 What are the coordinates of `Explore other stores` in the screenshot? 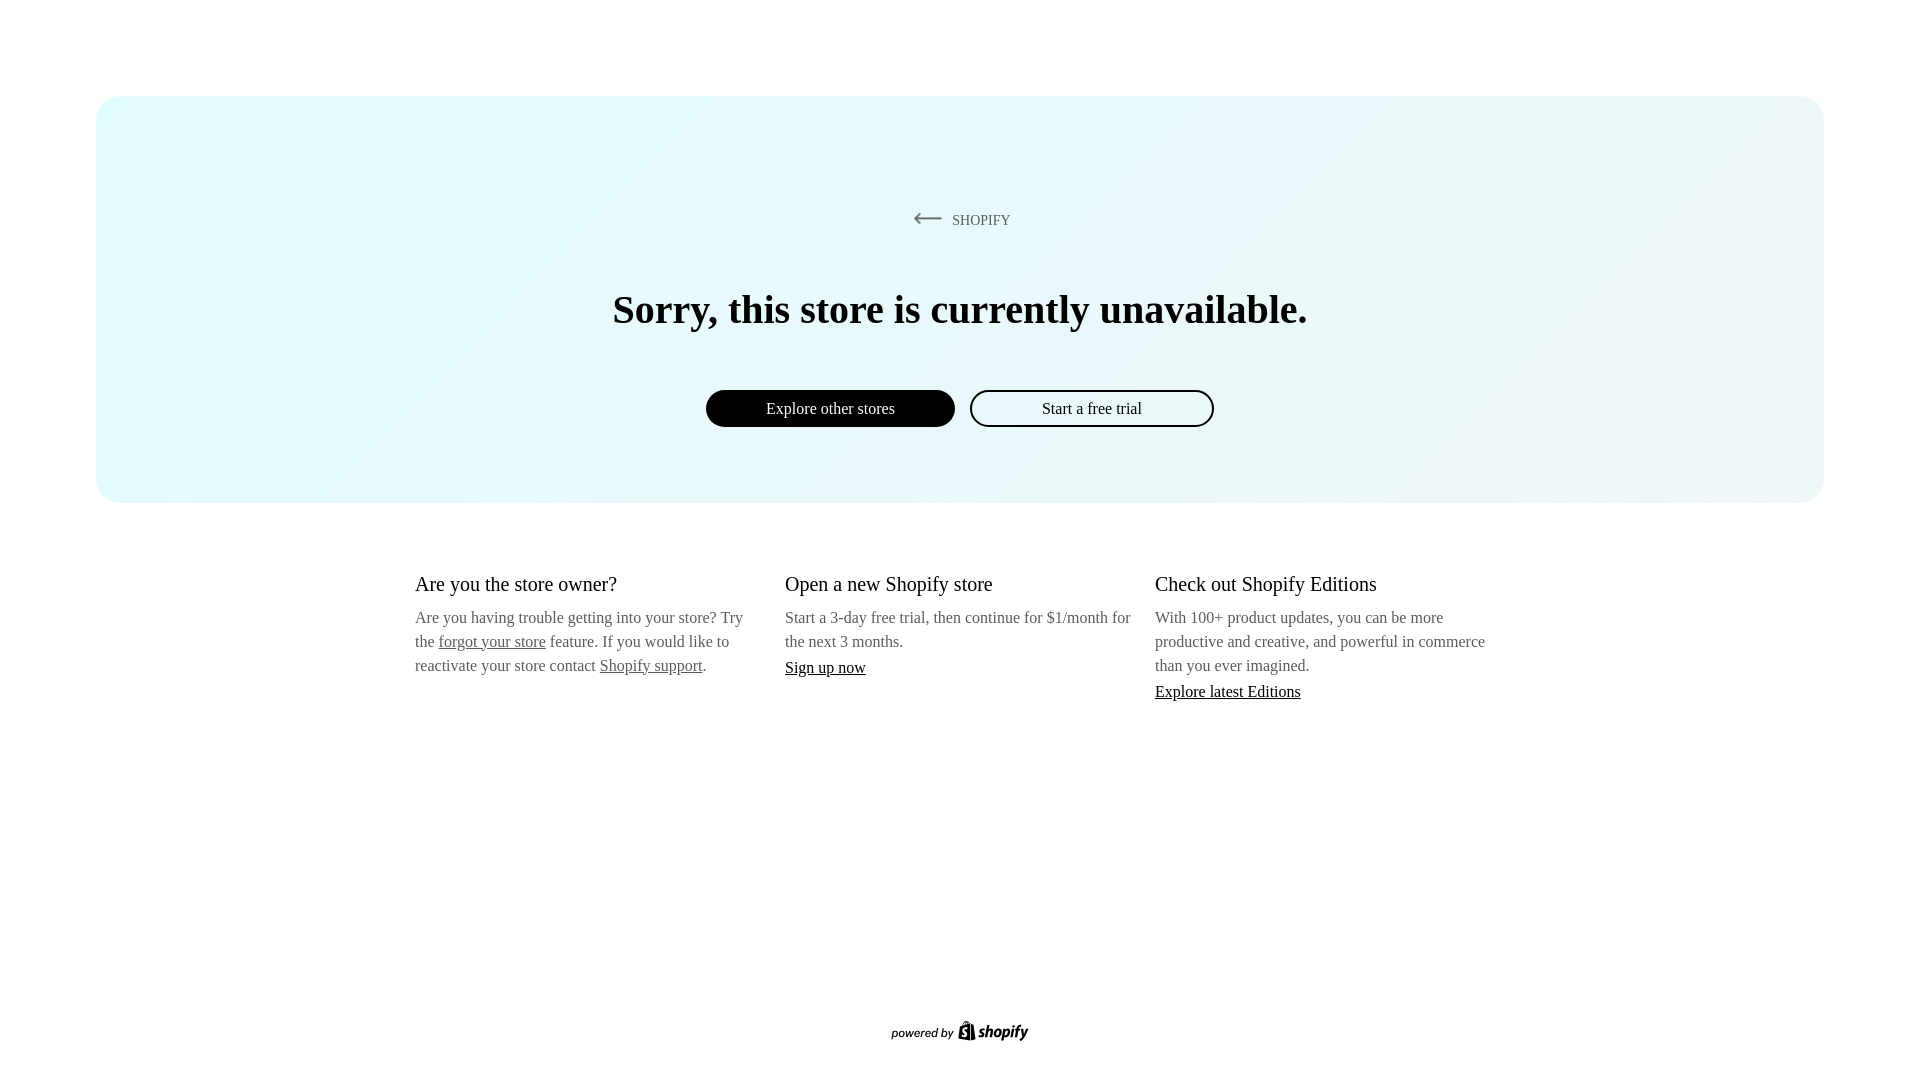 It's located at (830, 408).